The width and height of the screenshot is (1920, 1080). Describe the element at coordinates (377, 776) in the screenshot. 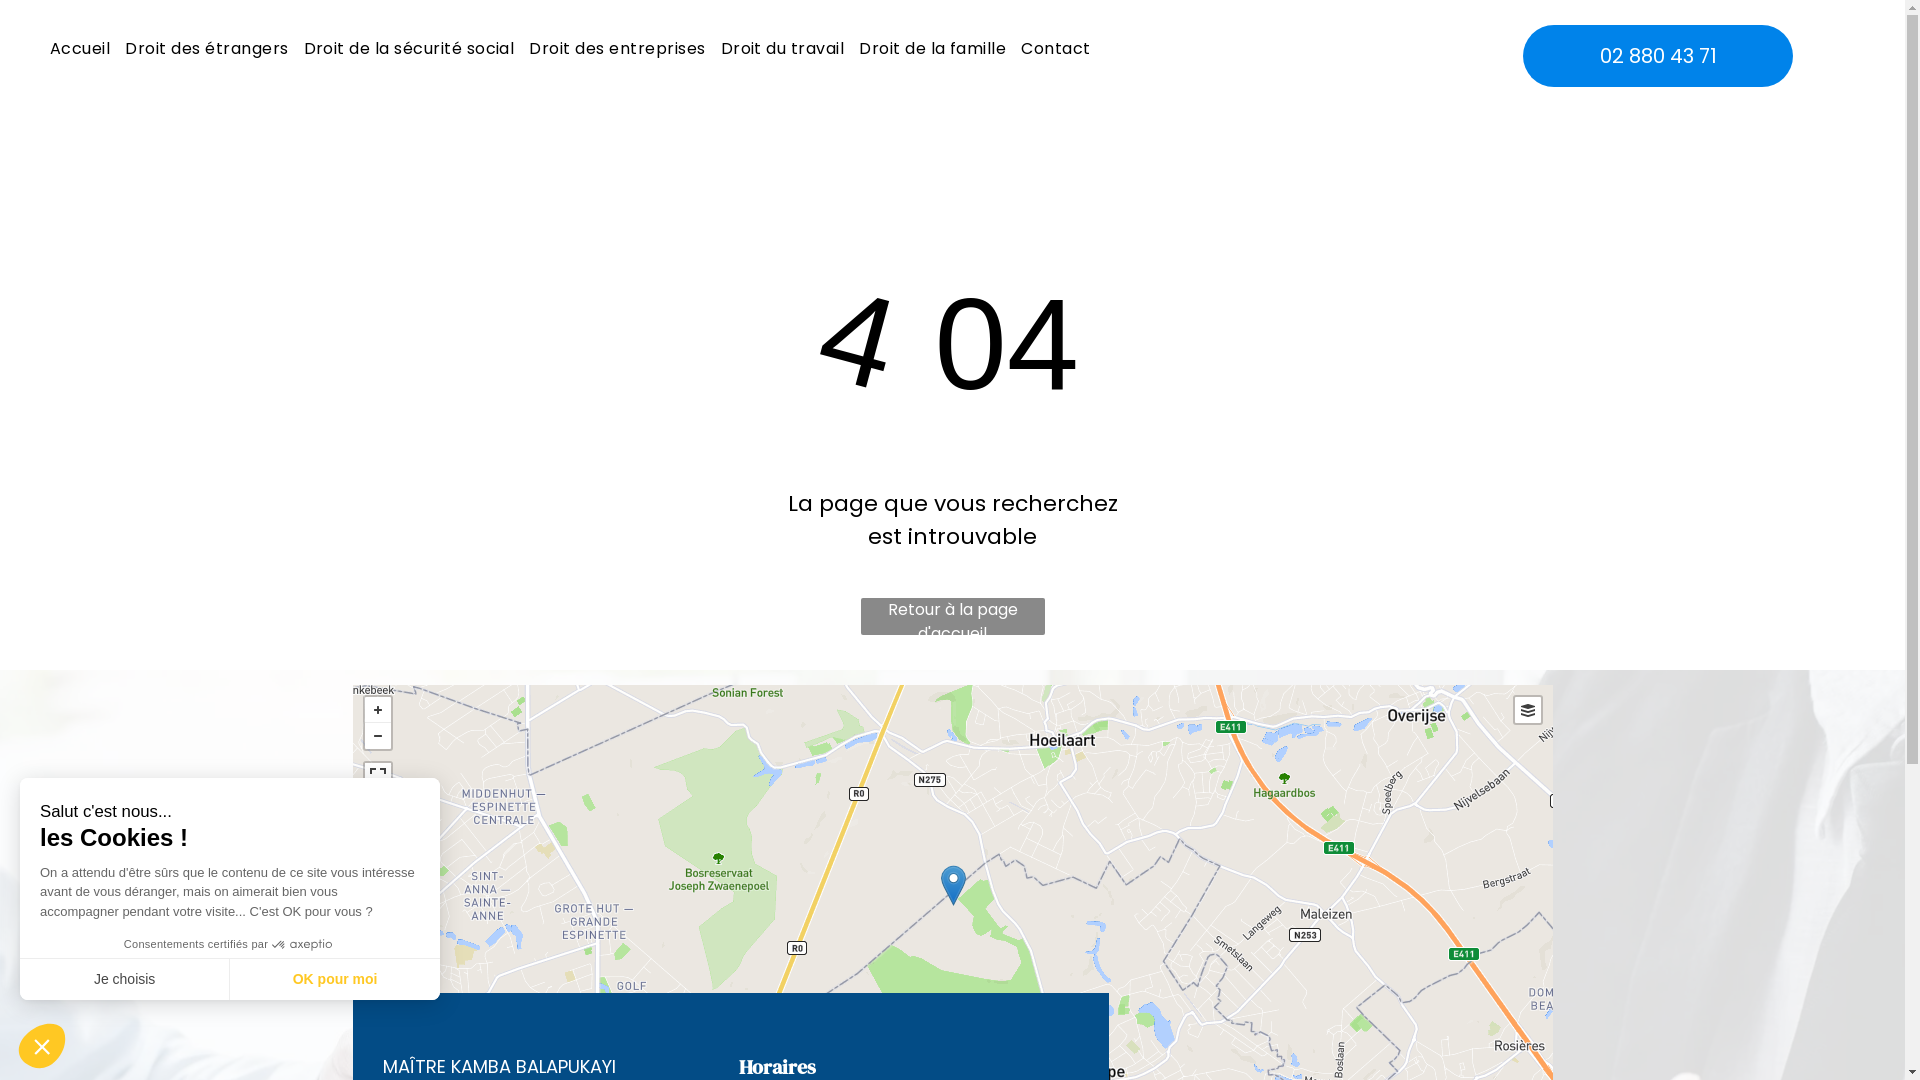

I see `View Fullscreen` at that location.